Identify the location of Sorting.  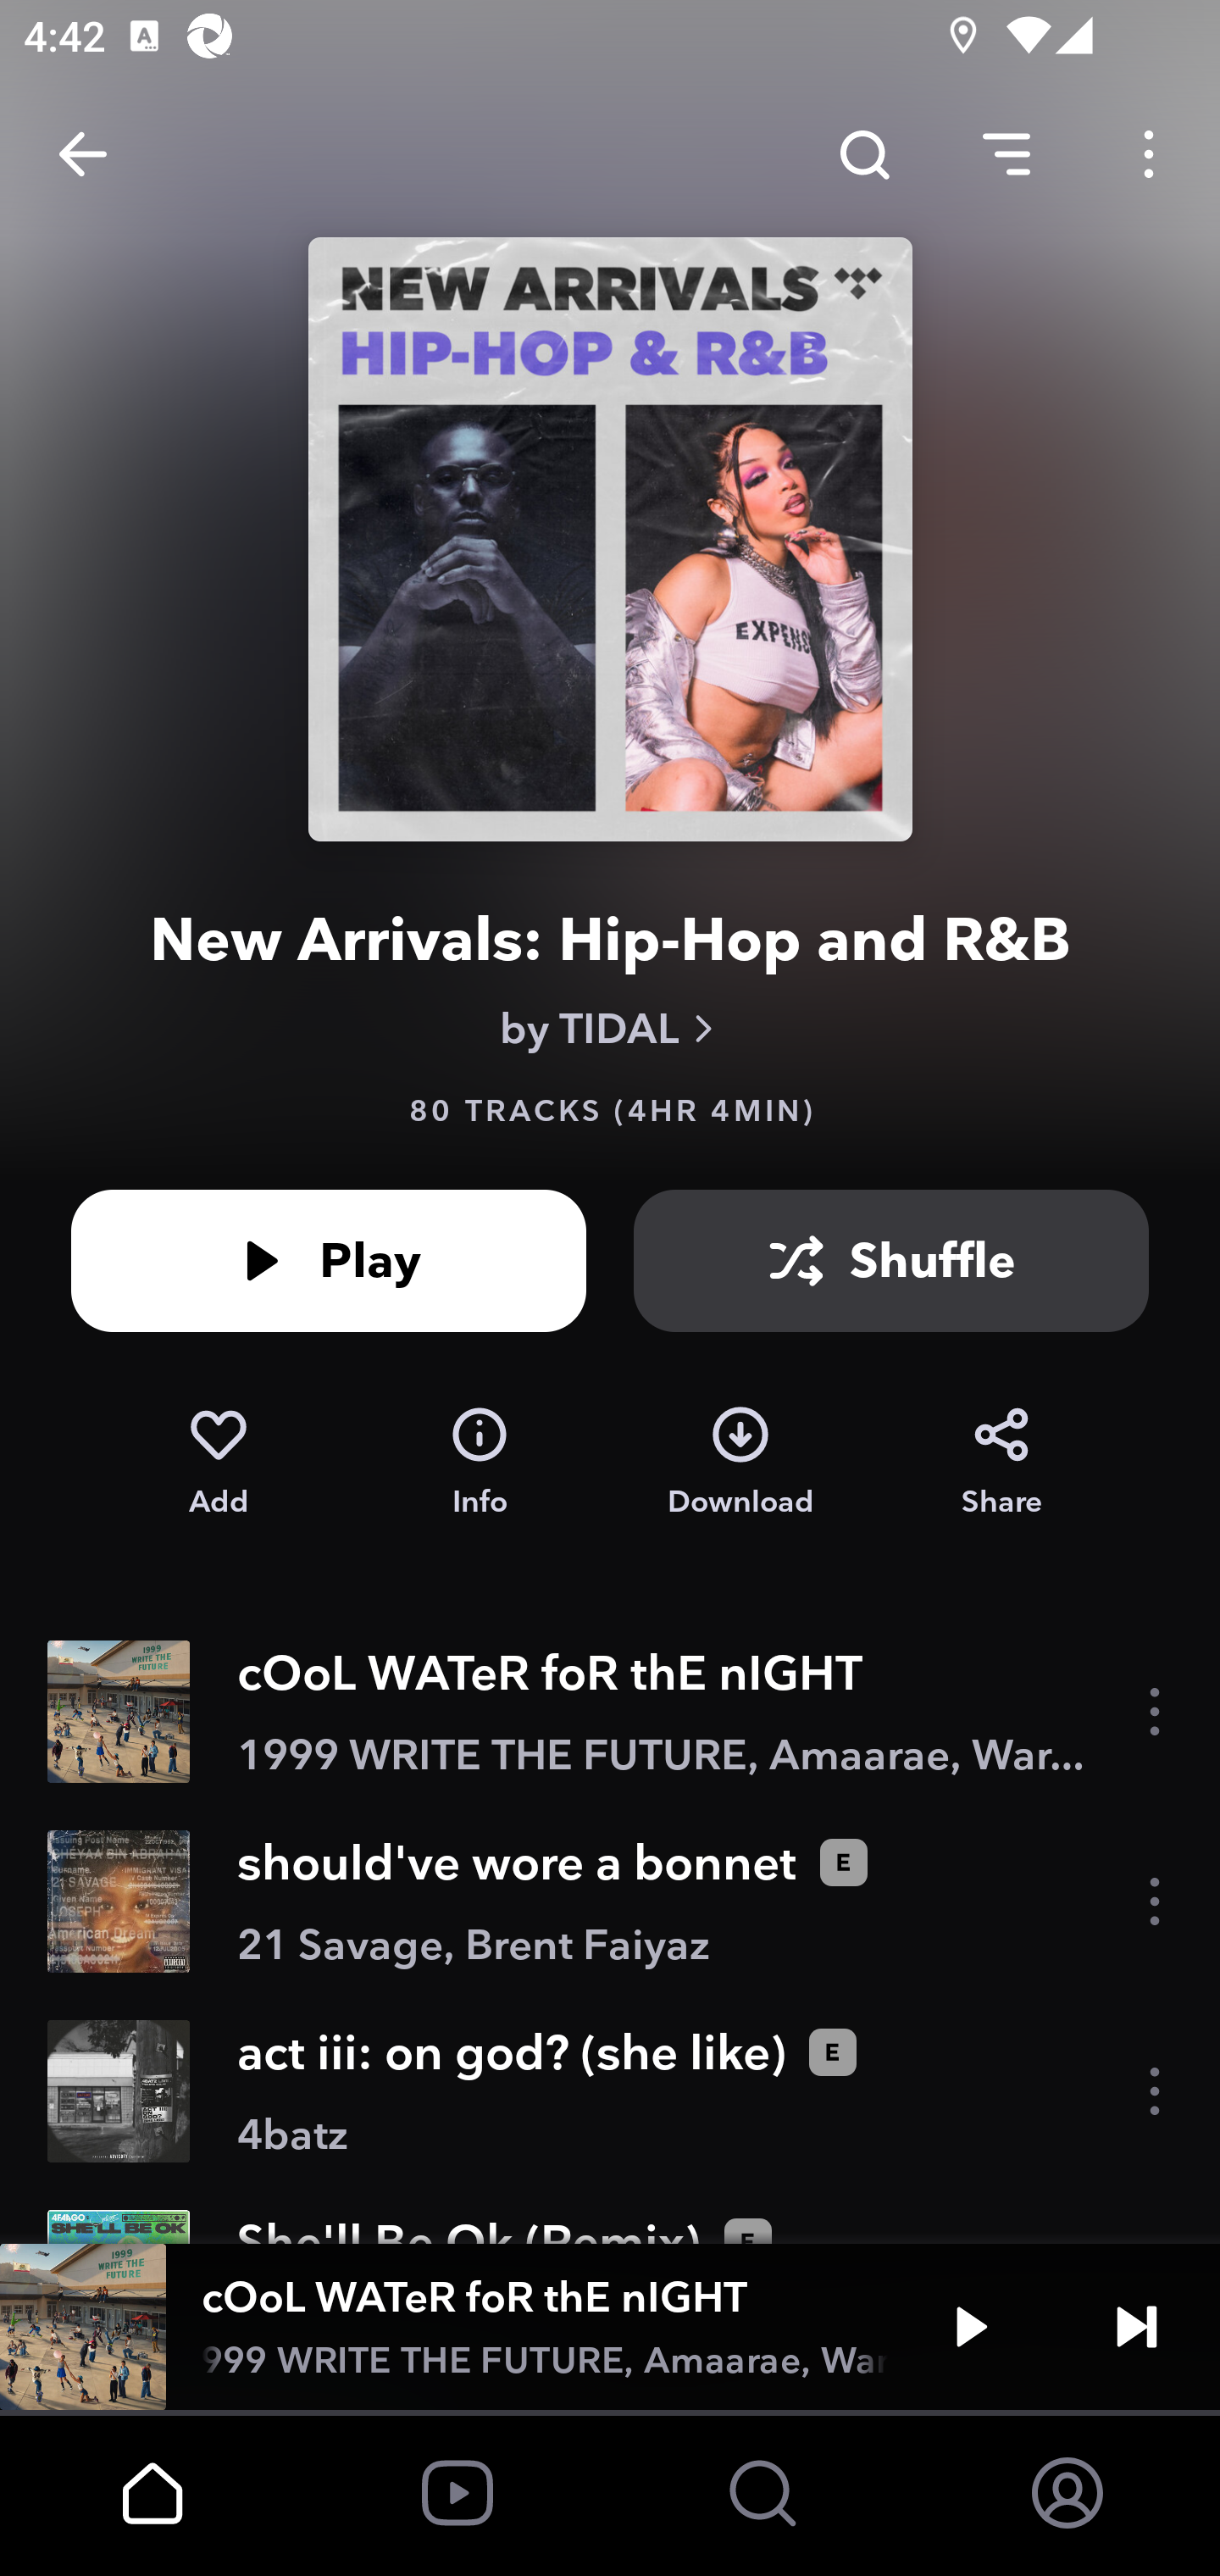
(1006, 154).